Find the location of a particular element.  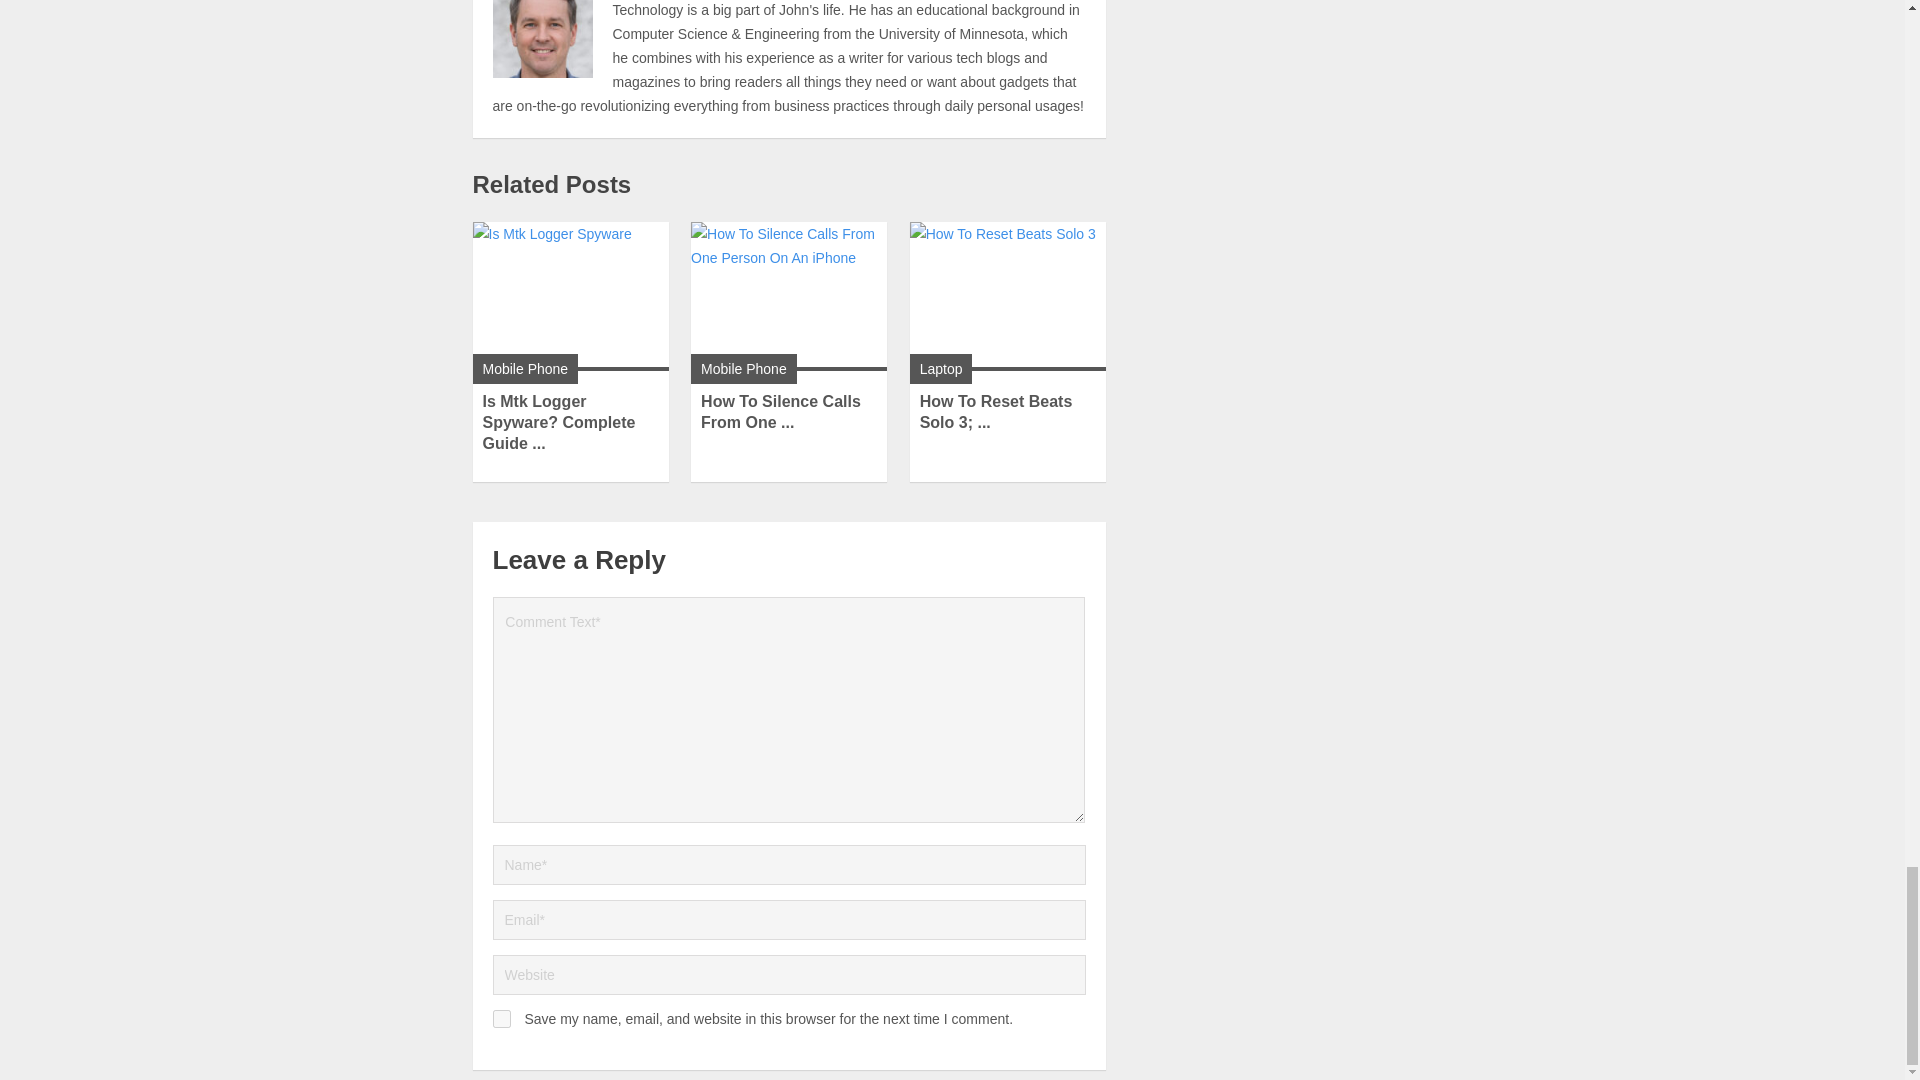

Mobile Phone is located at coordinates (524, 368).